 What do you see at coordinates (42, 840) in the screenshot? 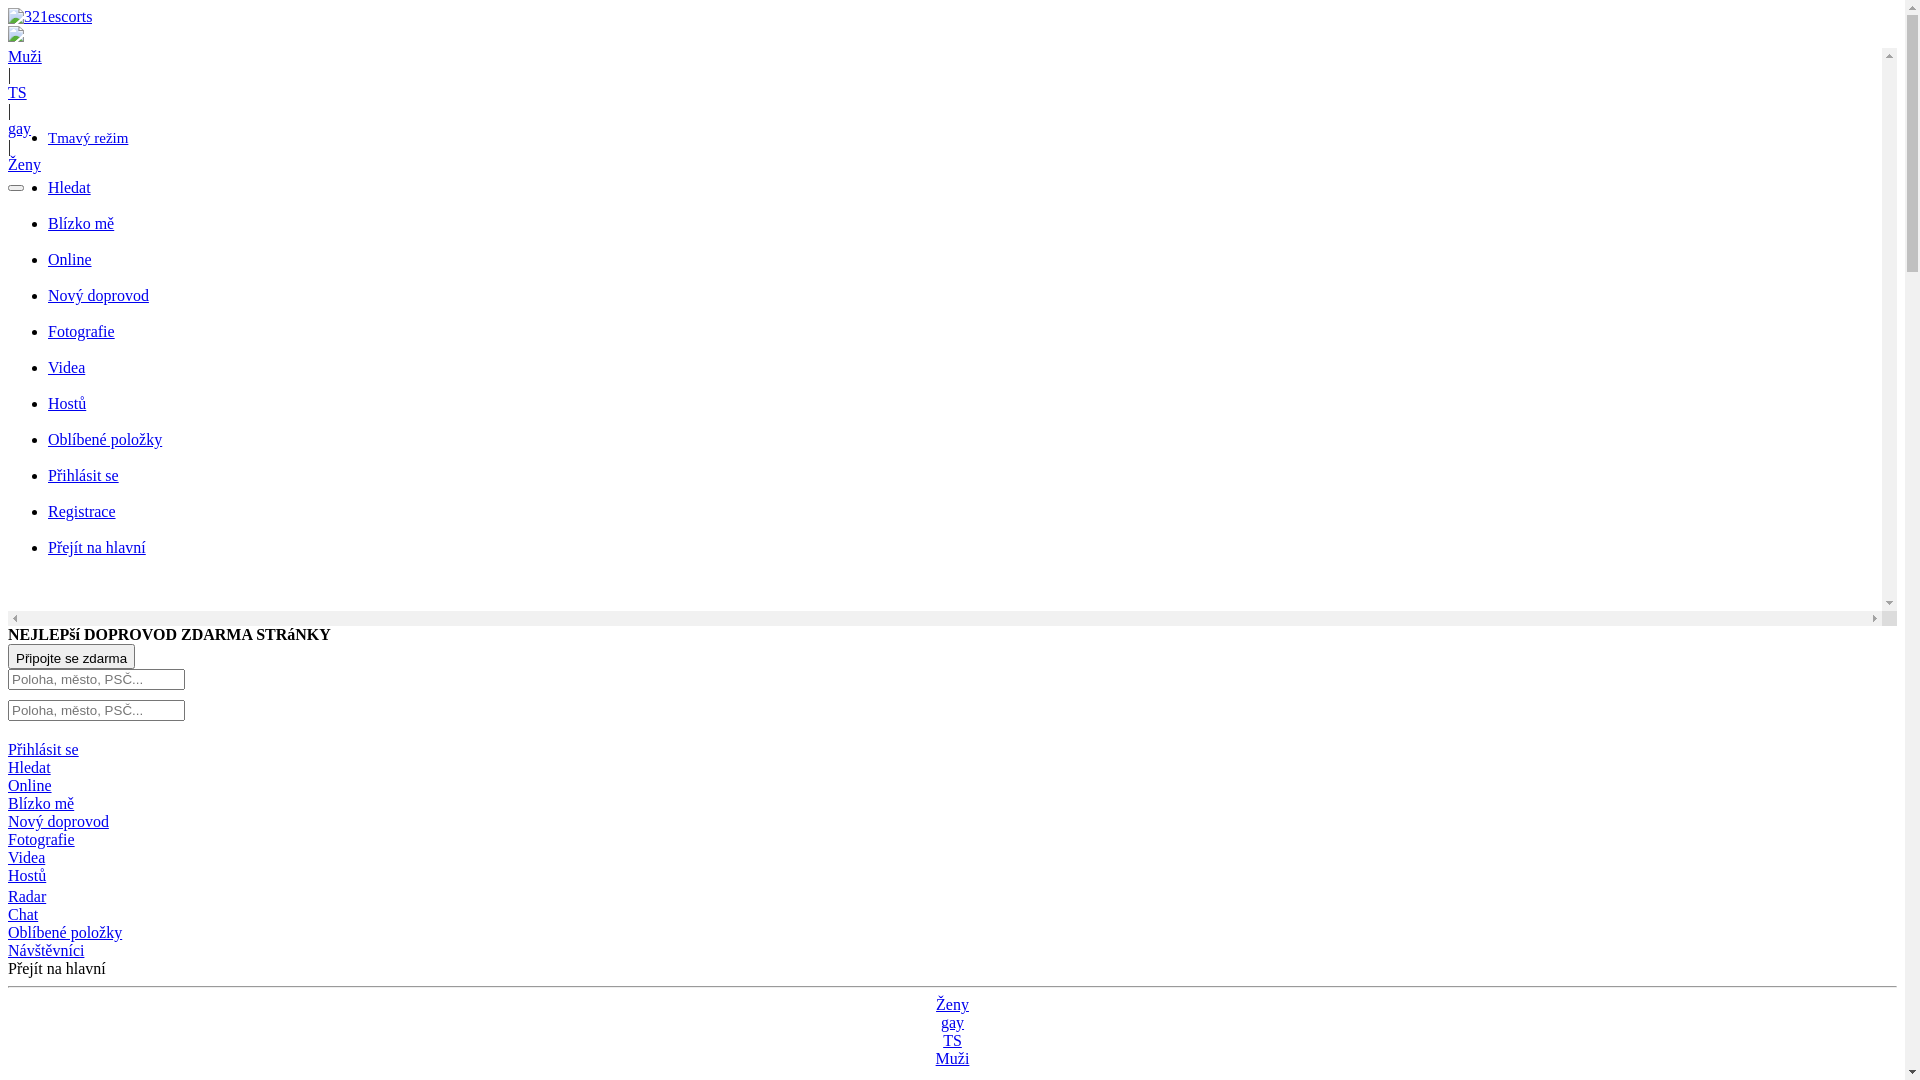
I see `Fotografie` at bounding box center [42, 840].